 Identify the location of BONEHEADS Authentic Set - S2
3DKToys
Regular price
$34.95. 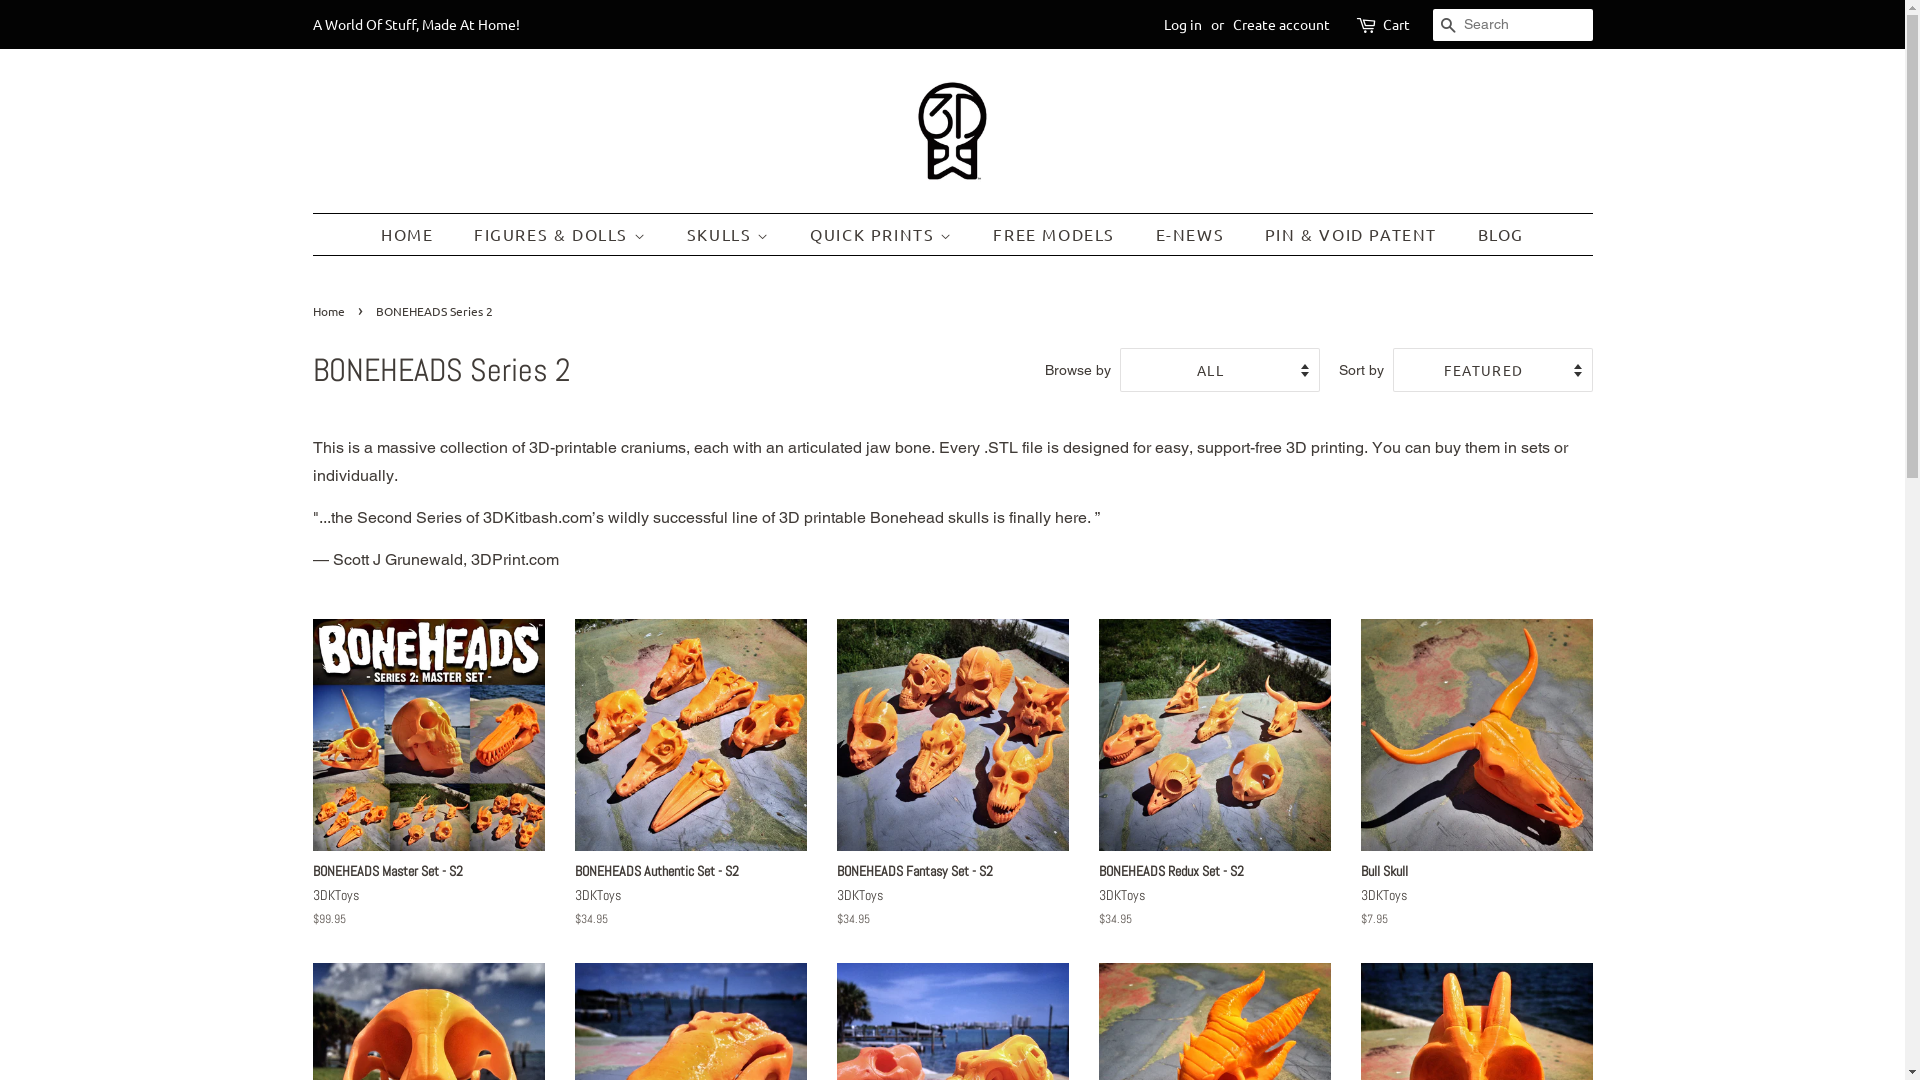
(690, 791).